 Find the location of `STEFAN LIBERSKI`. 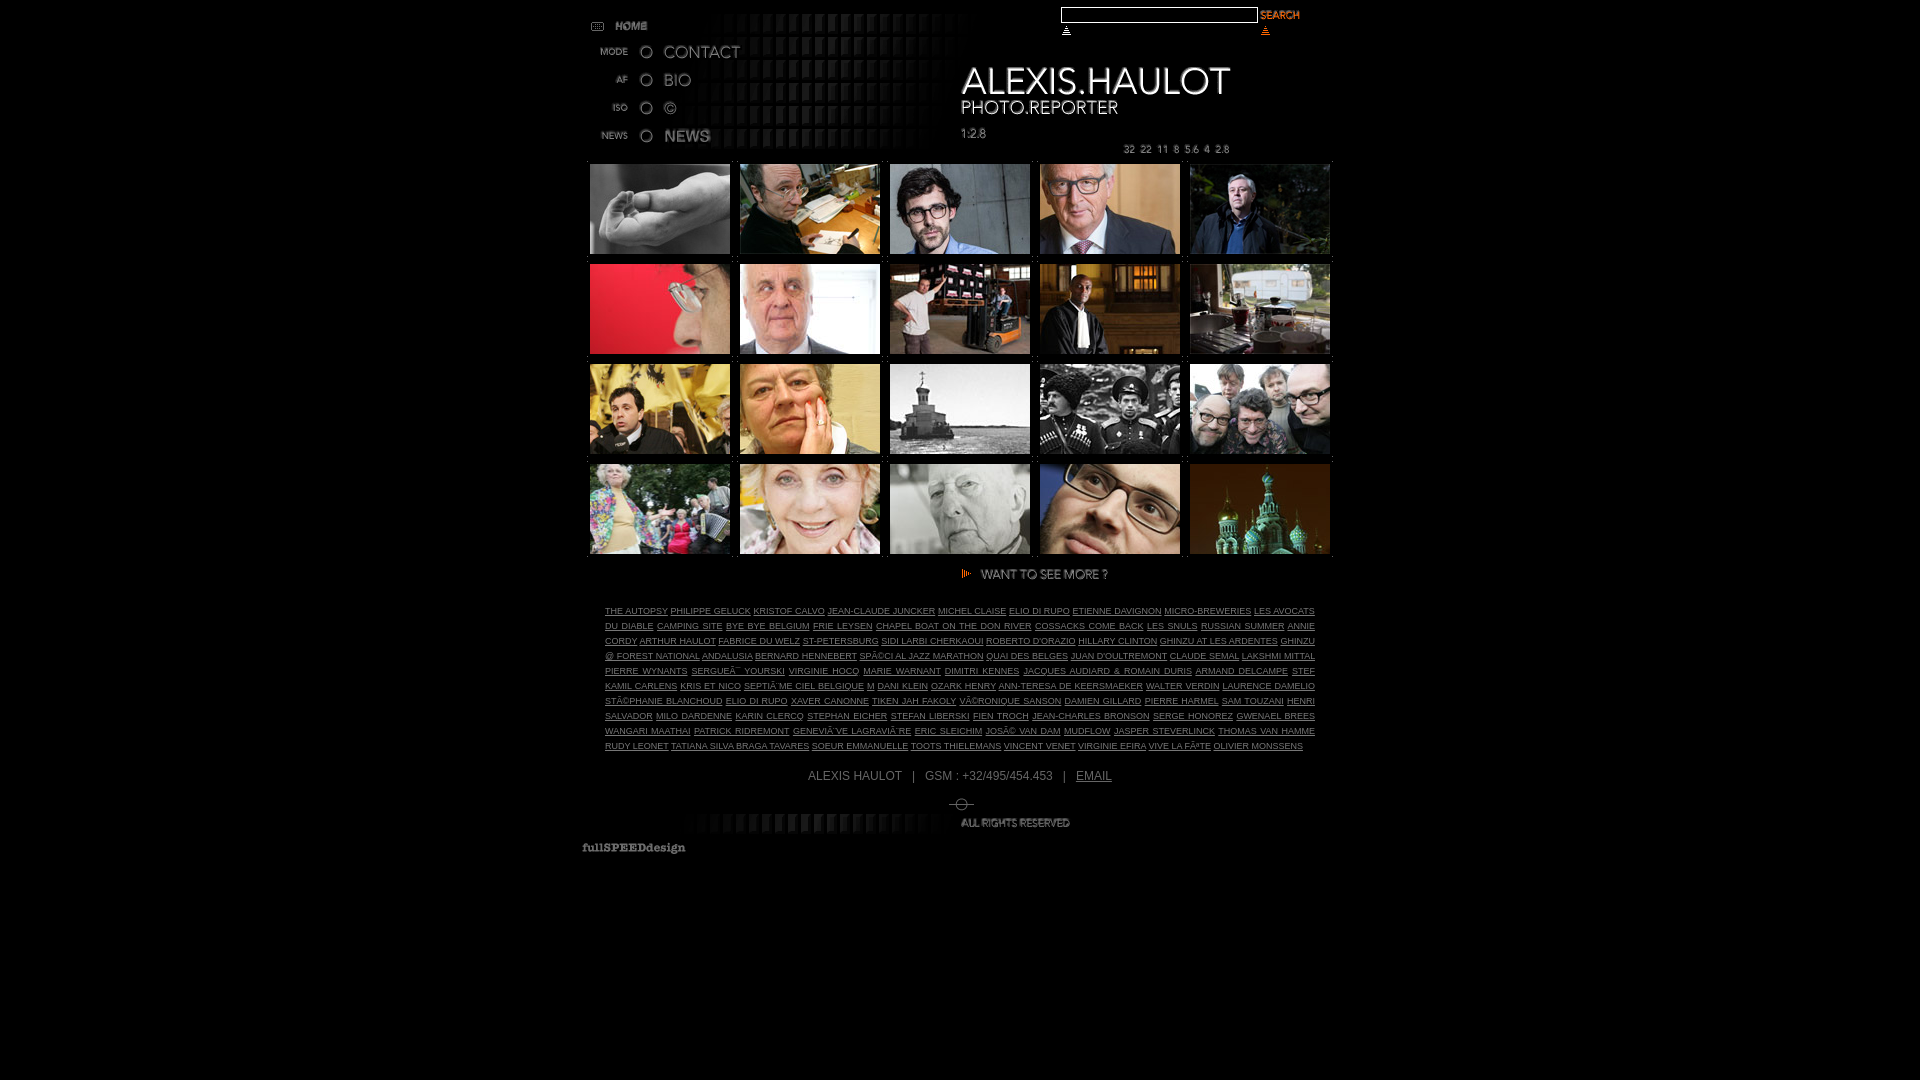

STEFAN LIBERSKI is located at coordinates (930, 716).